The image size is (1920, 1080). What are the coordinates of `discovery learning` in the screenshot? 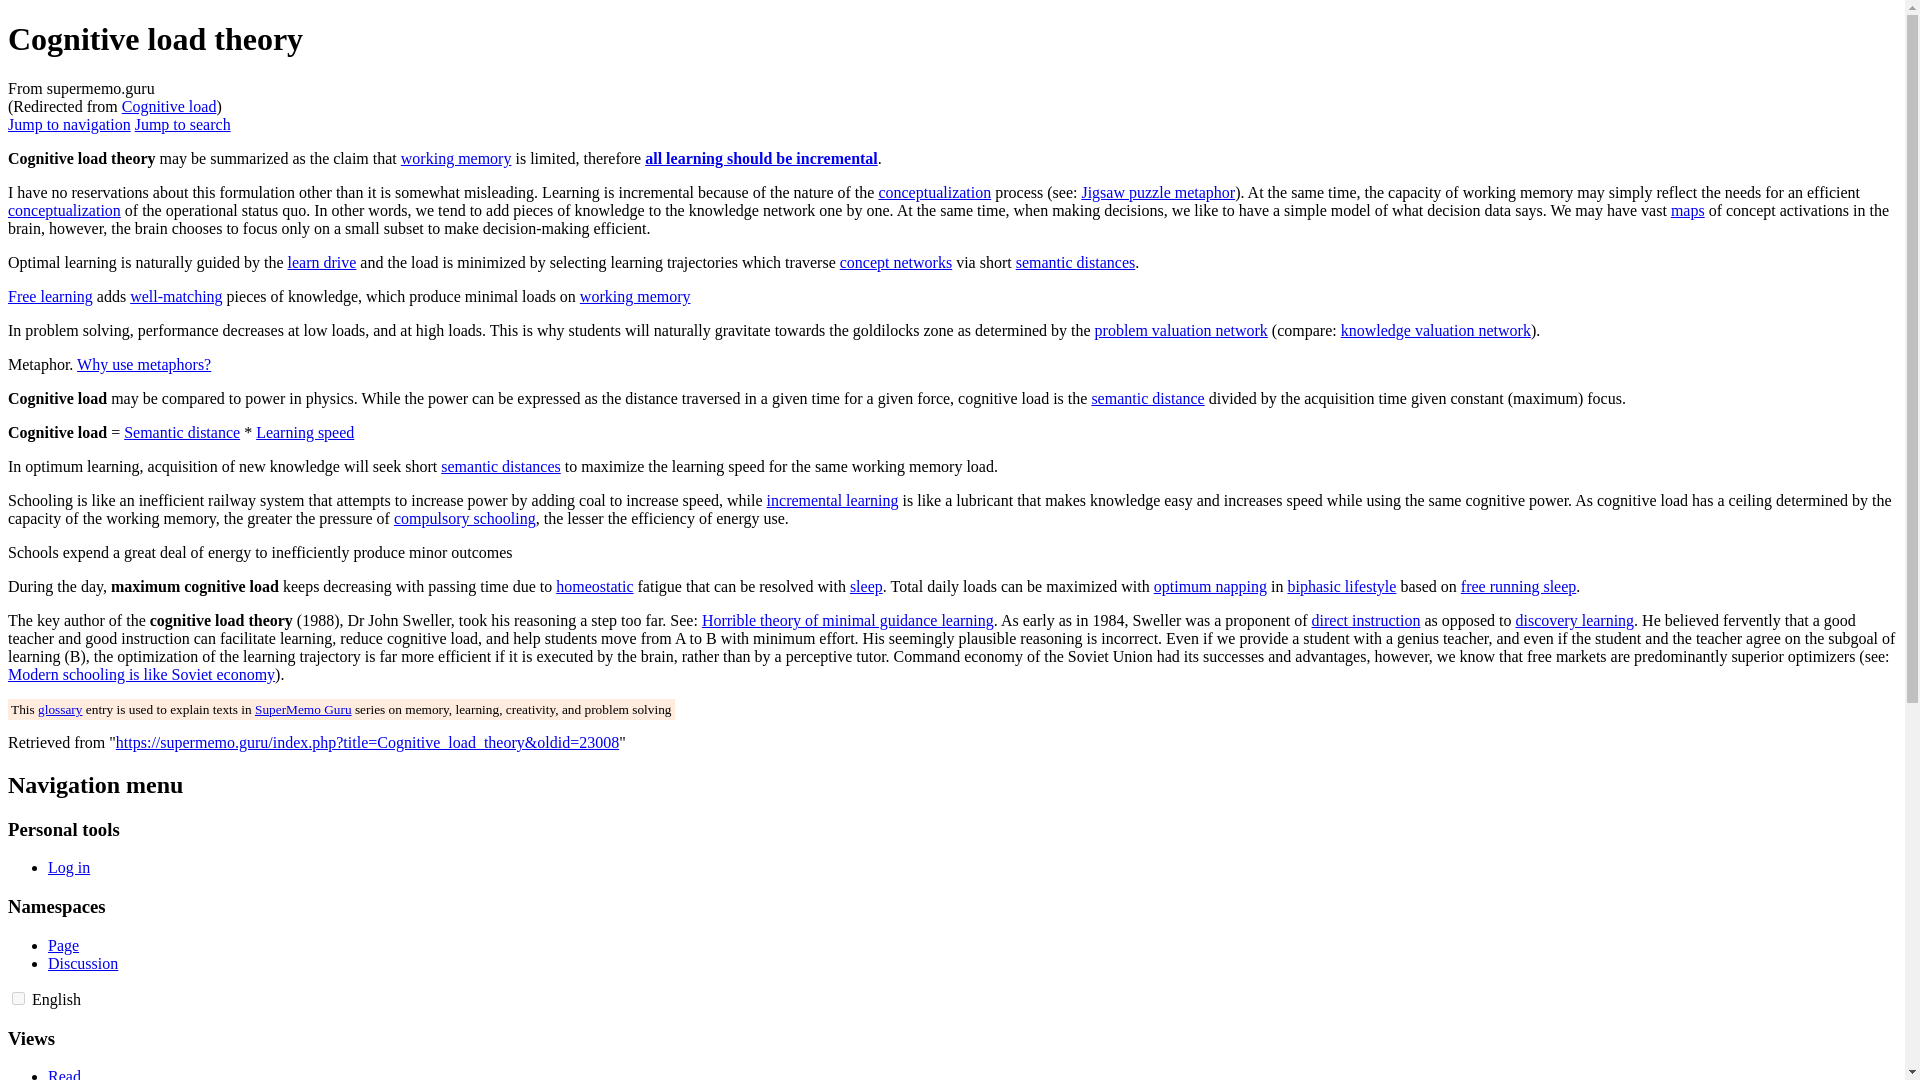 It's located at (1574, 620).